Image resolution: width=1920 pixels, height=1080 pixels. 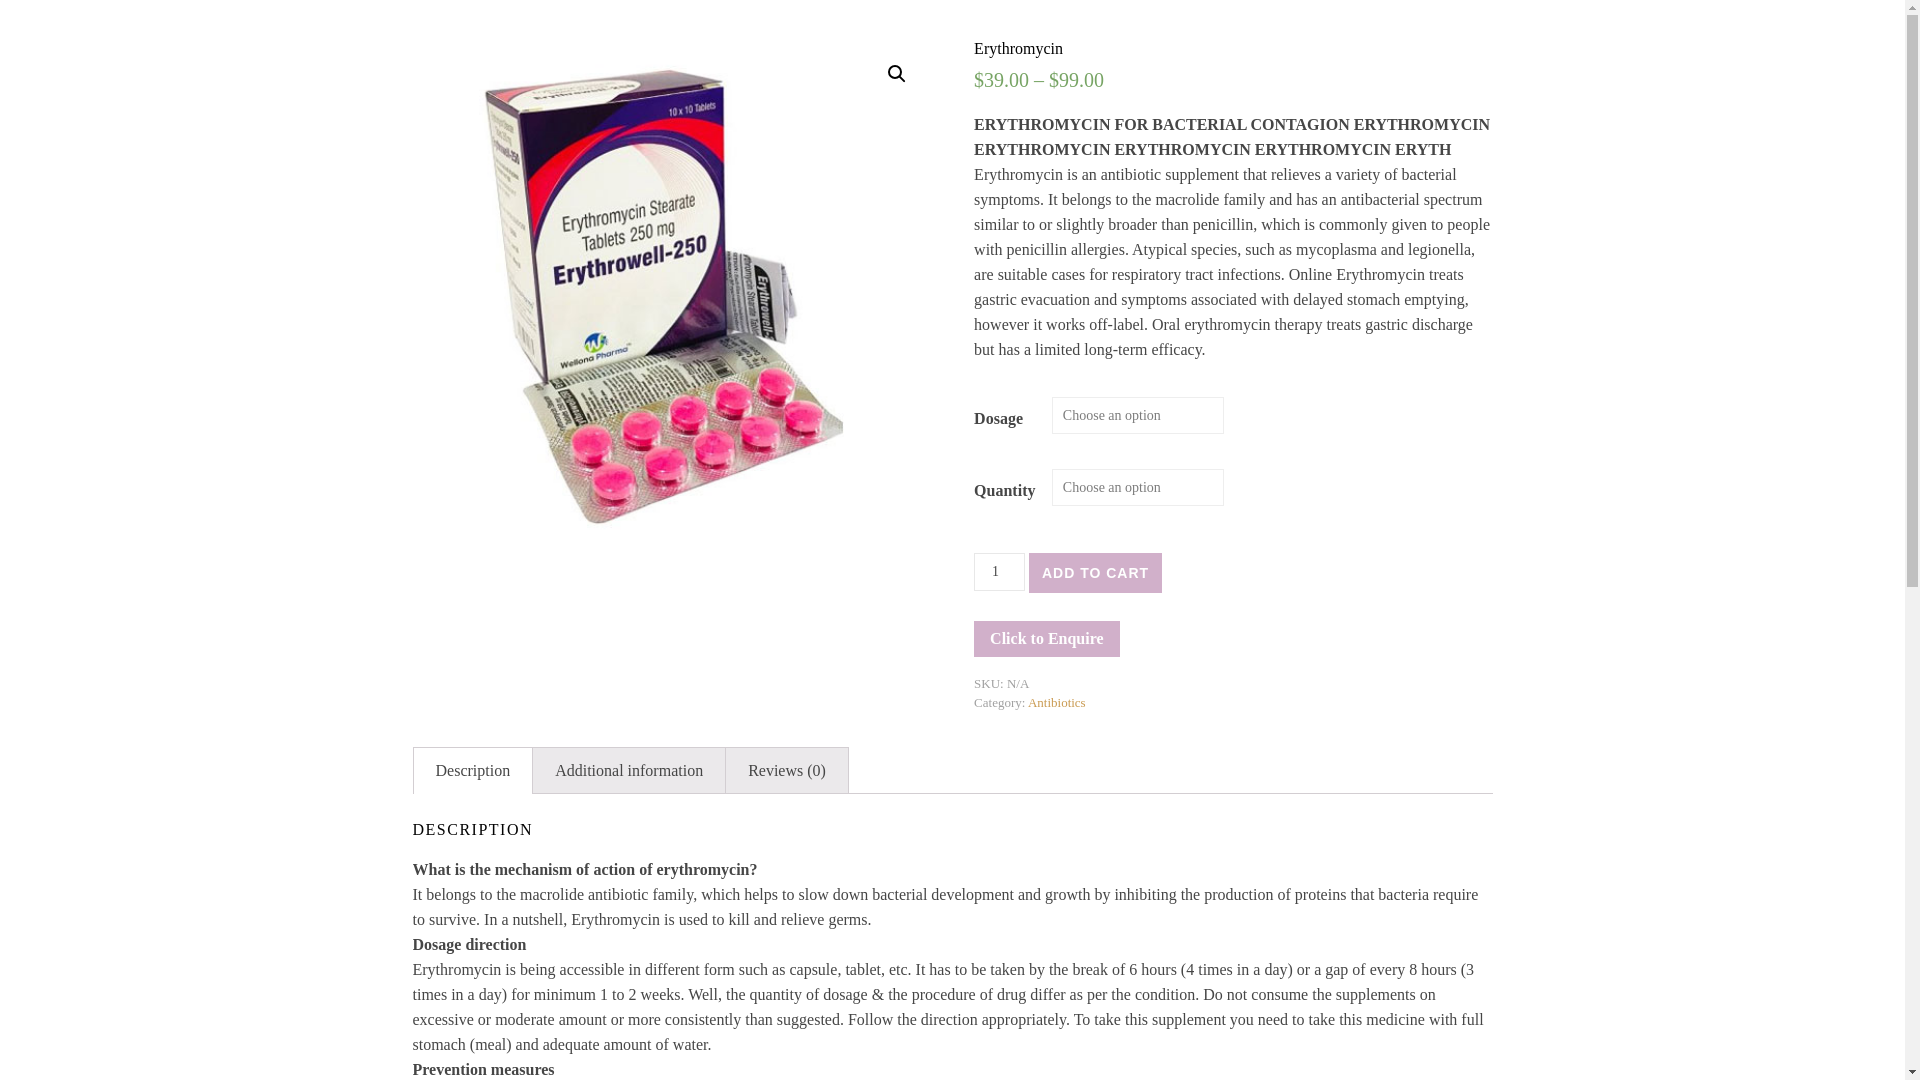 What do you see at coordinates (999, 571) in the screenshot?
I see `1` at bounding box center [999, 571].